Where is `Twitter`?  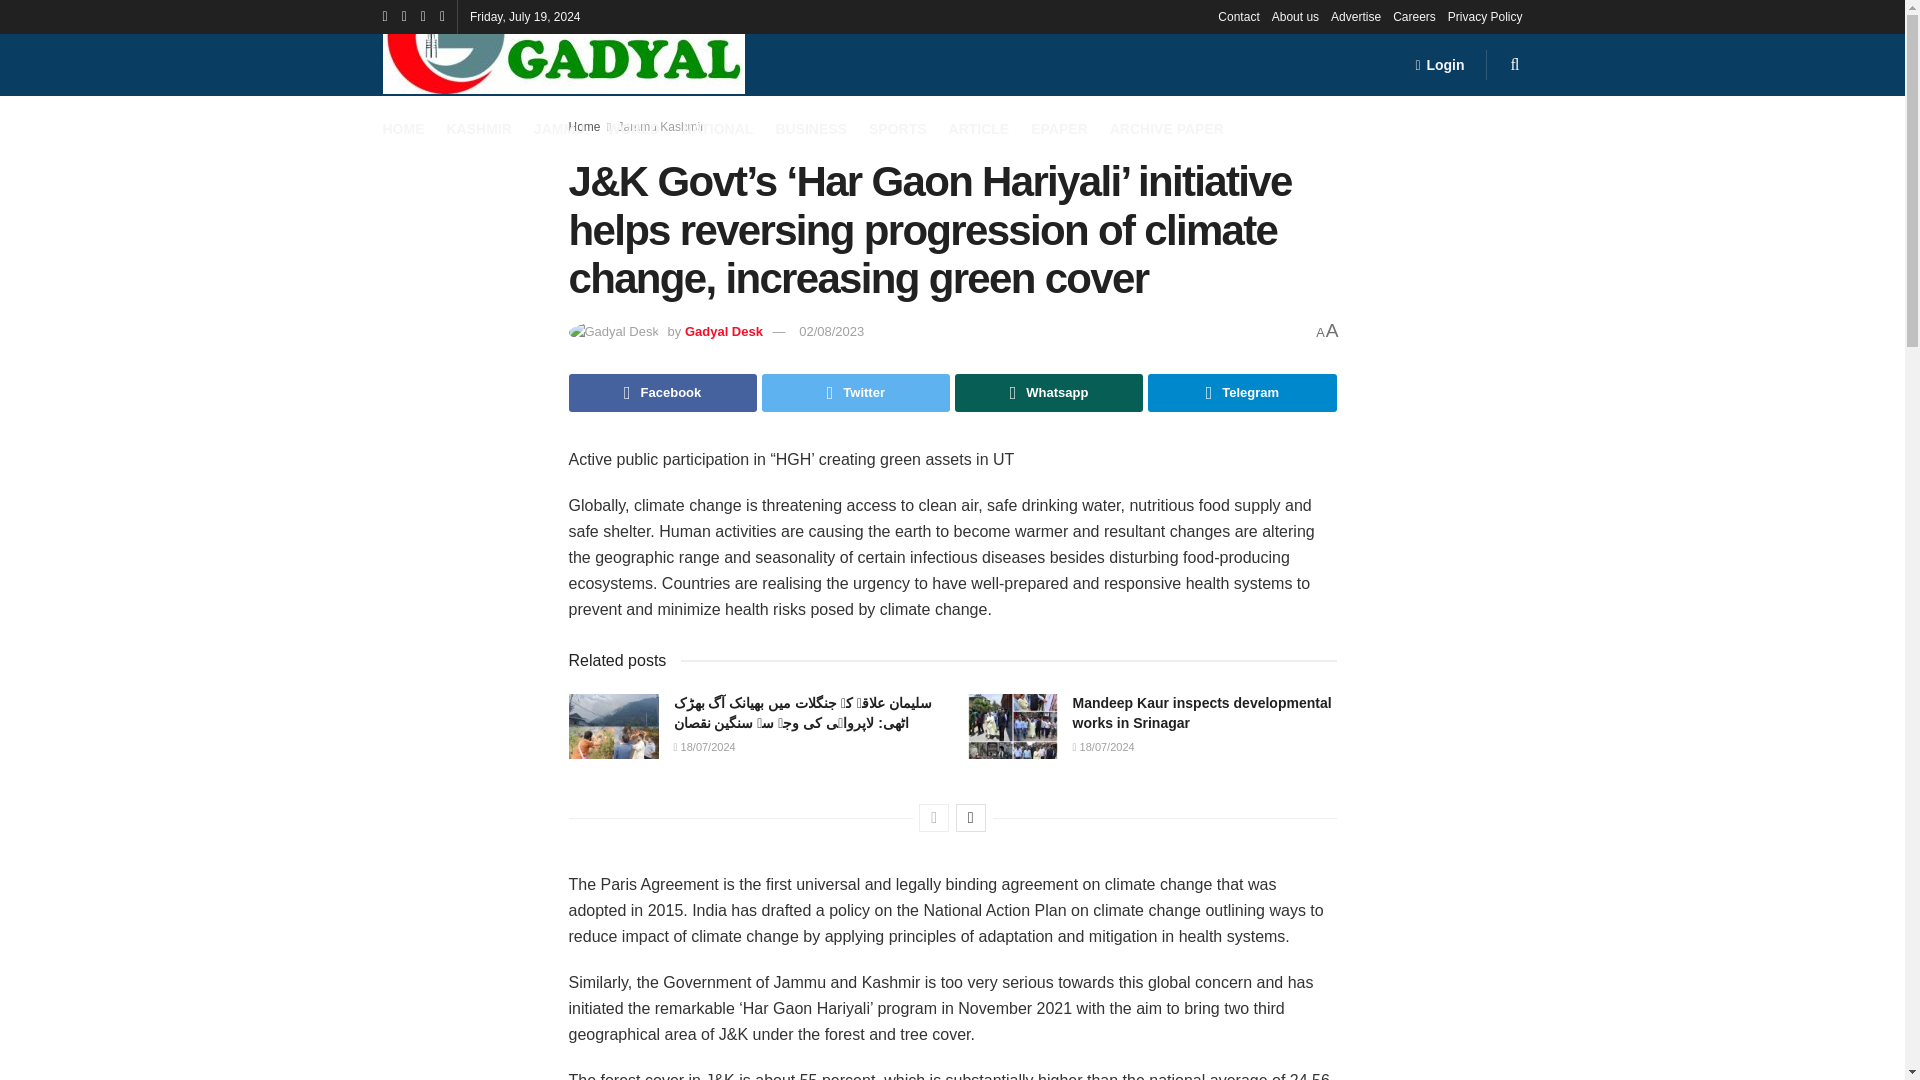 Twitter is located at coordinates (856, 392).